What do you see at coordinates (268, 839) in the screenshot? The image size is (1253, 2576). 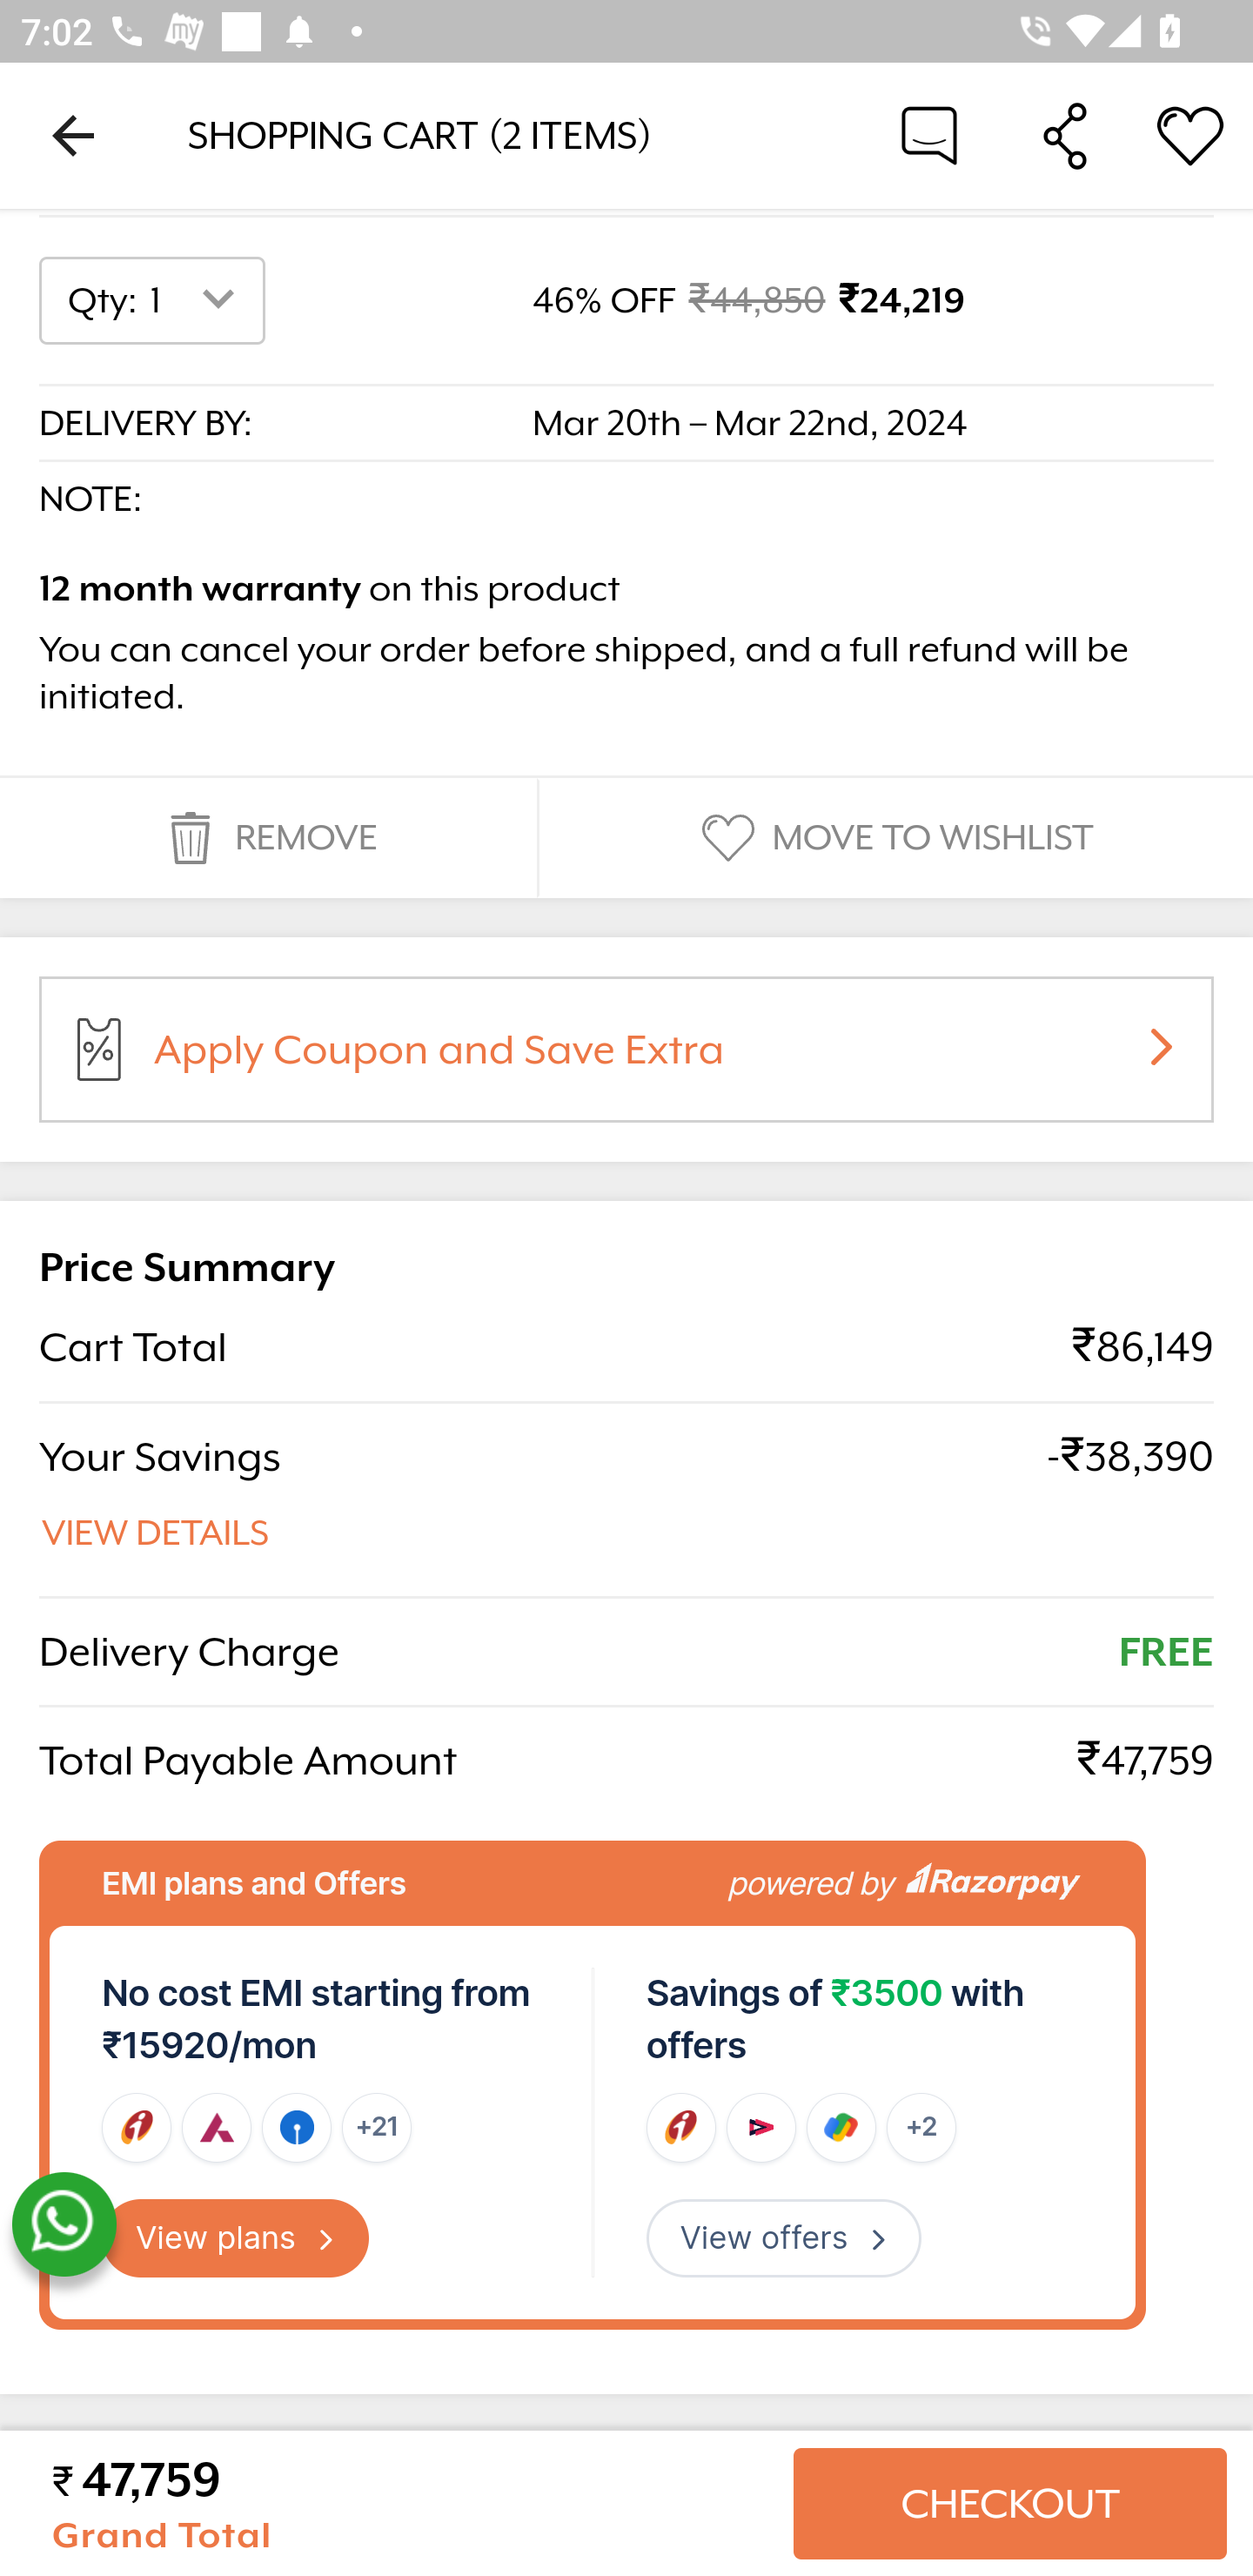 I see `REMOVE` at bounding box center [268, 839].